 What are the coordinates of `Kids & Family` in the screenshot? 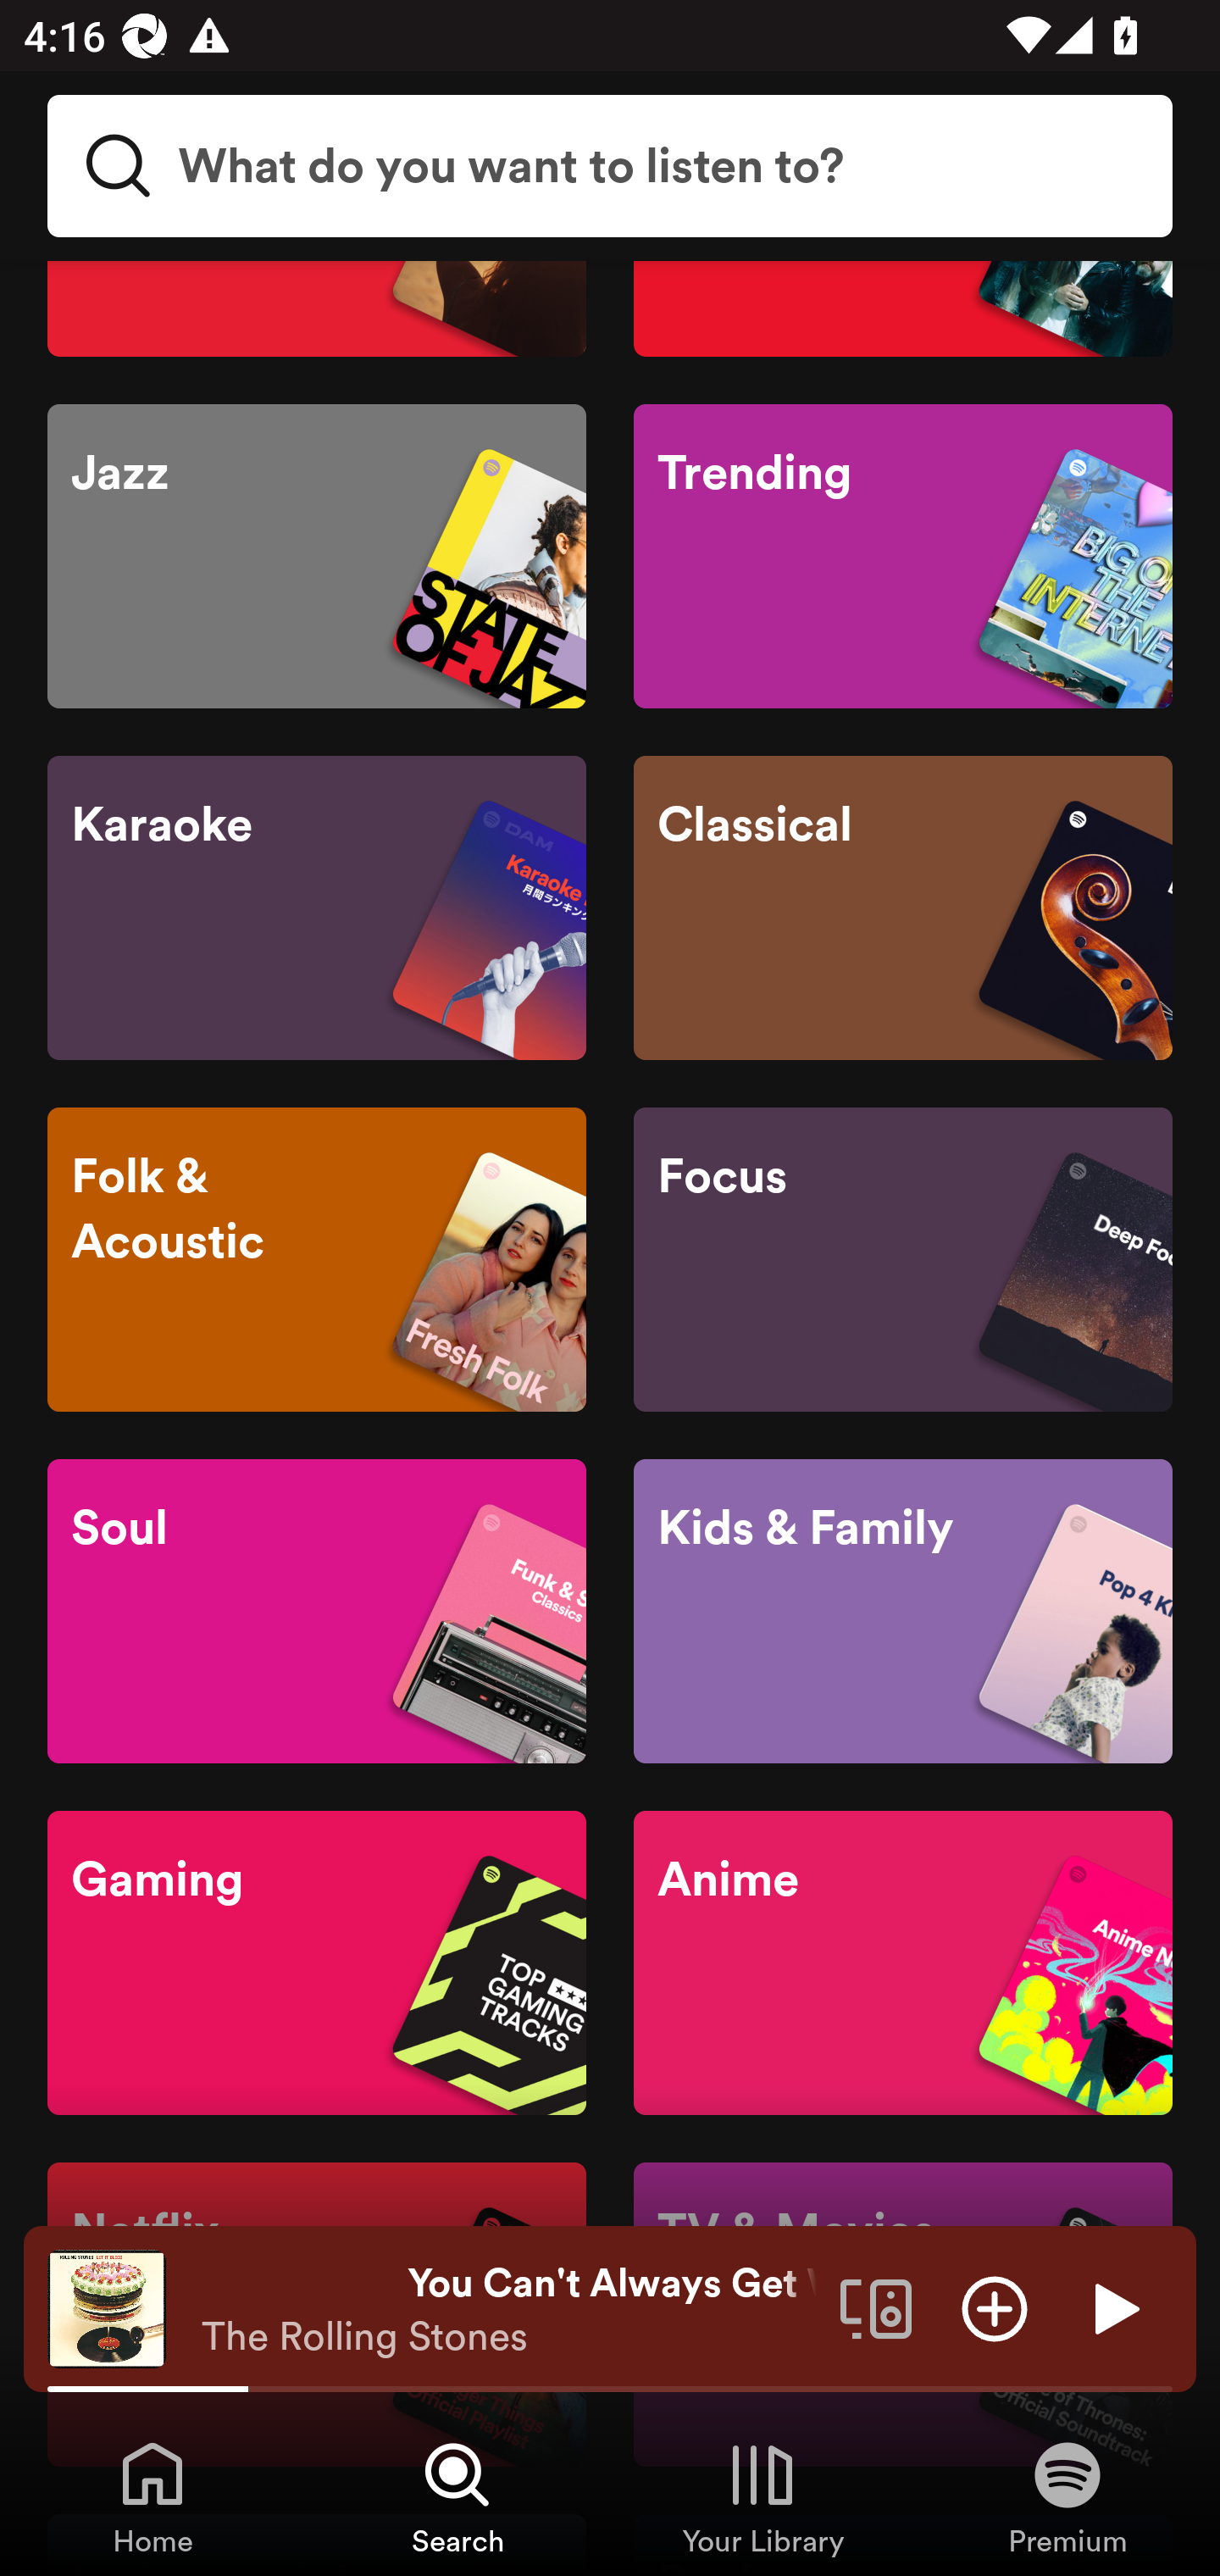 It's located at (902, 1611).